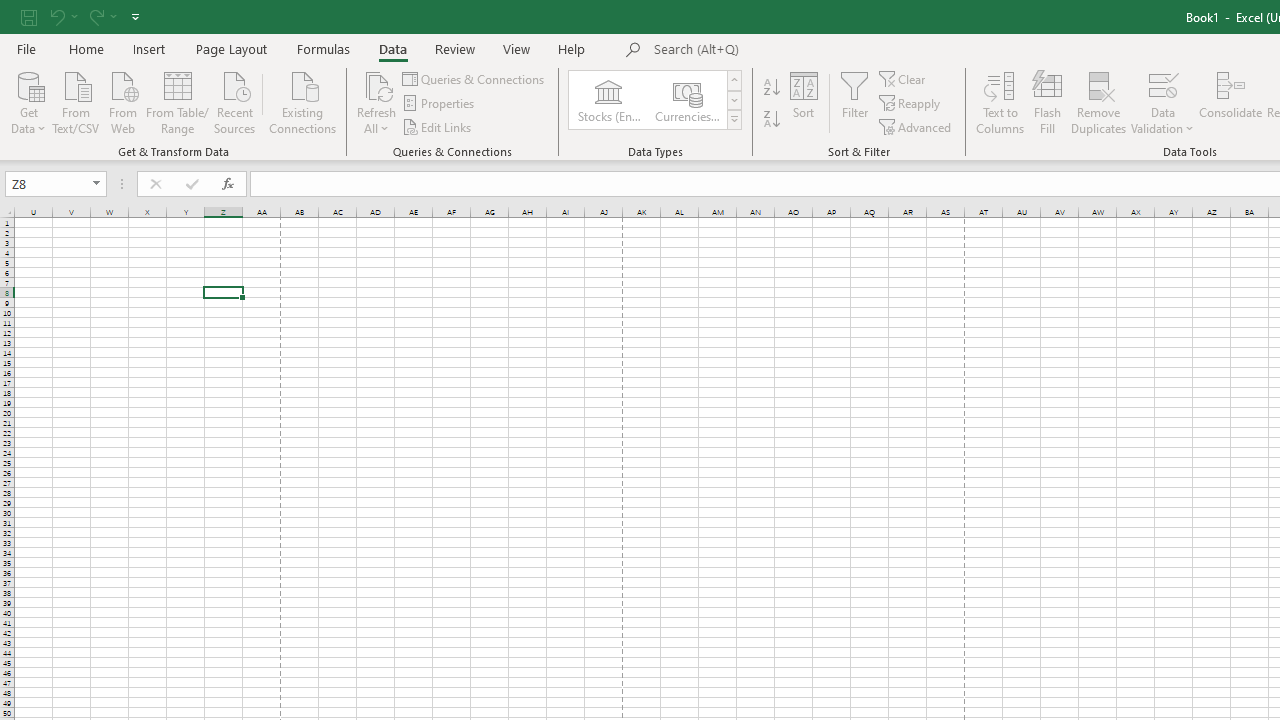  What do you see at coordinates (772, 120) in the screenshot?
I see `Sort Z to A` at bounding box center [772, 120].